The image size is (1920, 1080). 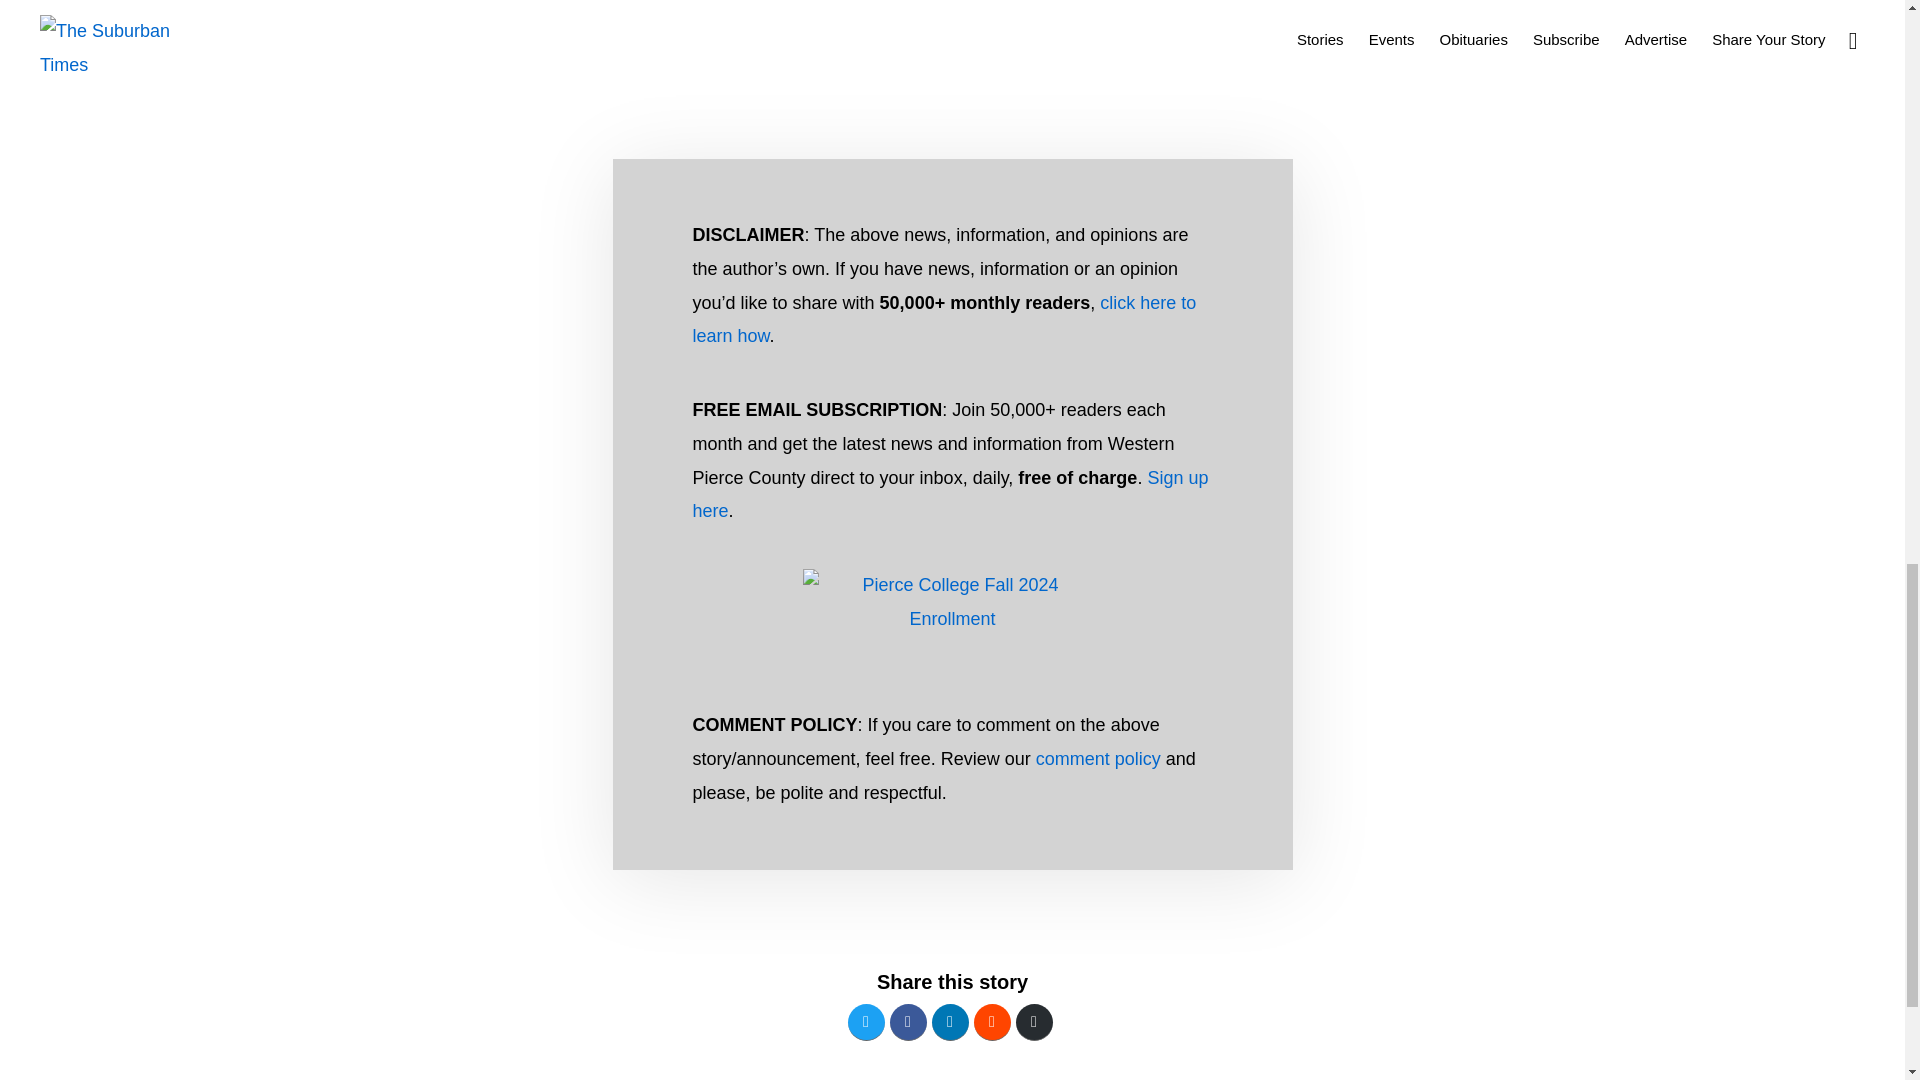 What do you see at coordinates (1104, 3) in the screenshot?
I see `purchased online` at bounding box center [1104, 3].